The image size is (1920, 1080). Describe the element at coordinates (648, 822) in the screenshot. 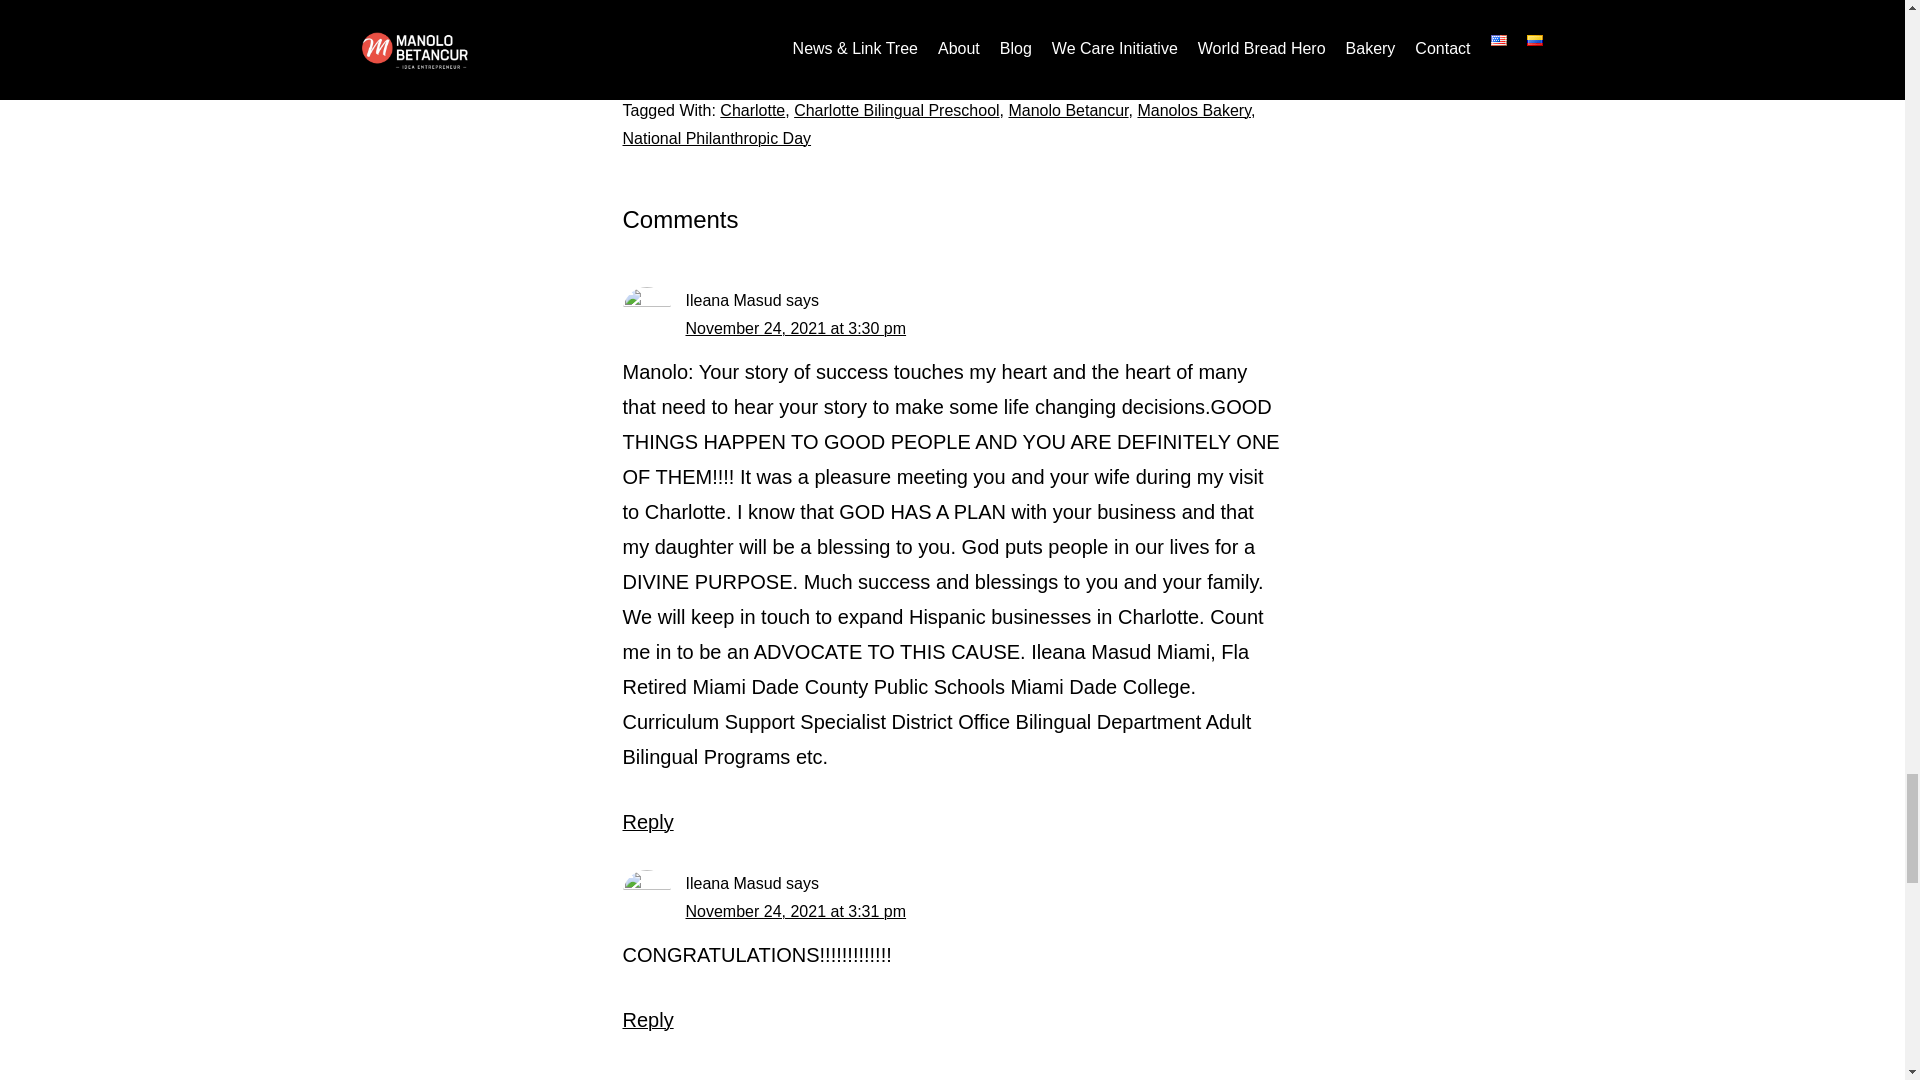

I see `Reply` at that location.